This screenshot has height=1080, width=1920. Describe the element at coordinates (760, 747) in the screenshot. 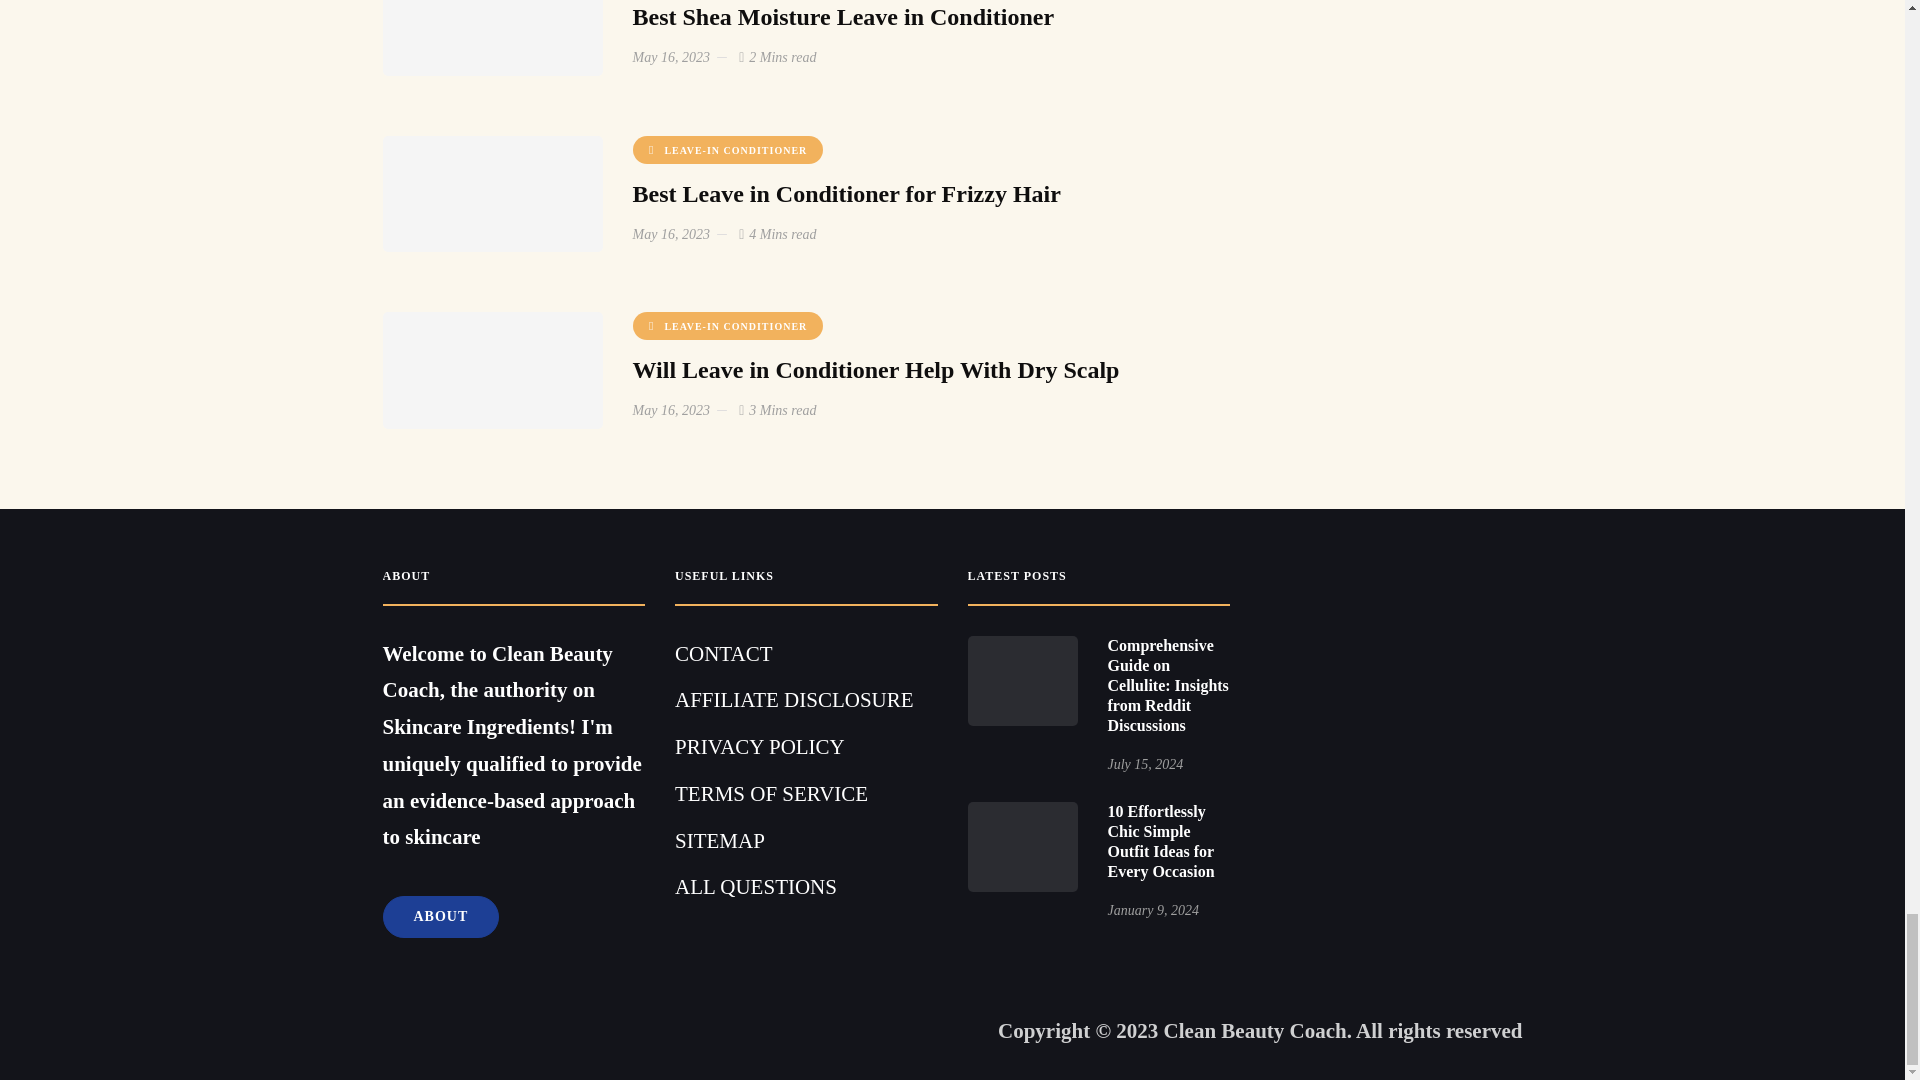

I see `PRIVACY POLICY` at that location.